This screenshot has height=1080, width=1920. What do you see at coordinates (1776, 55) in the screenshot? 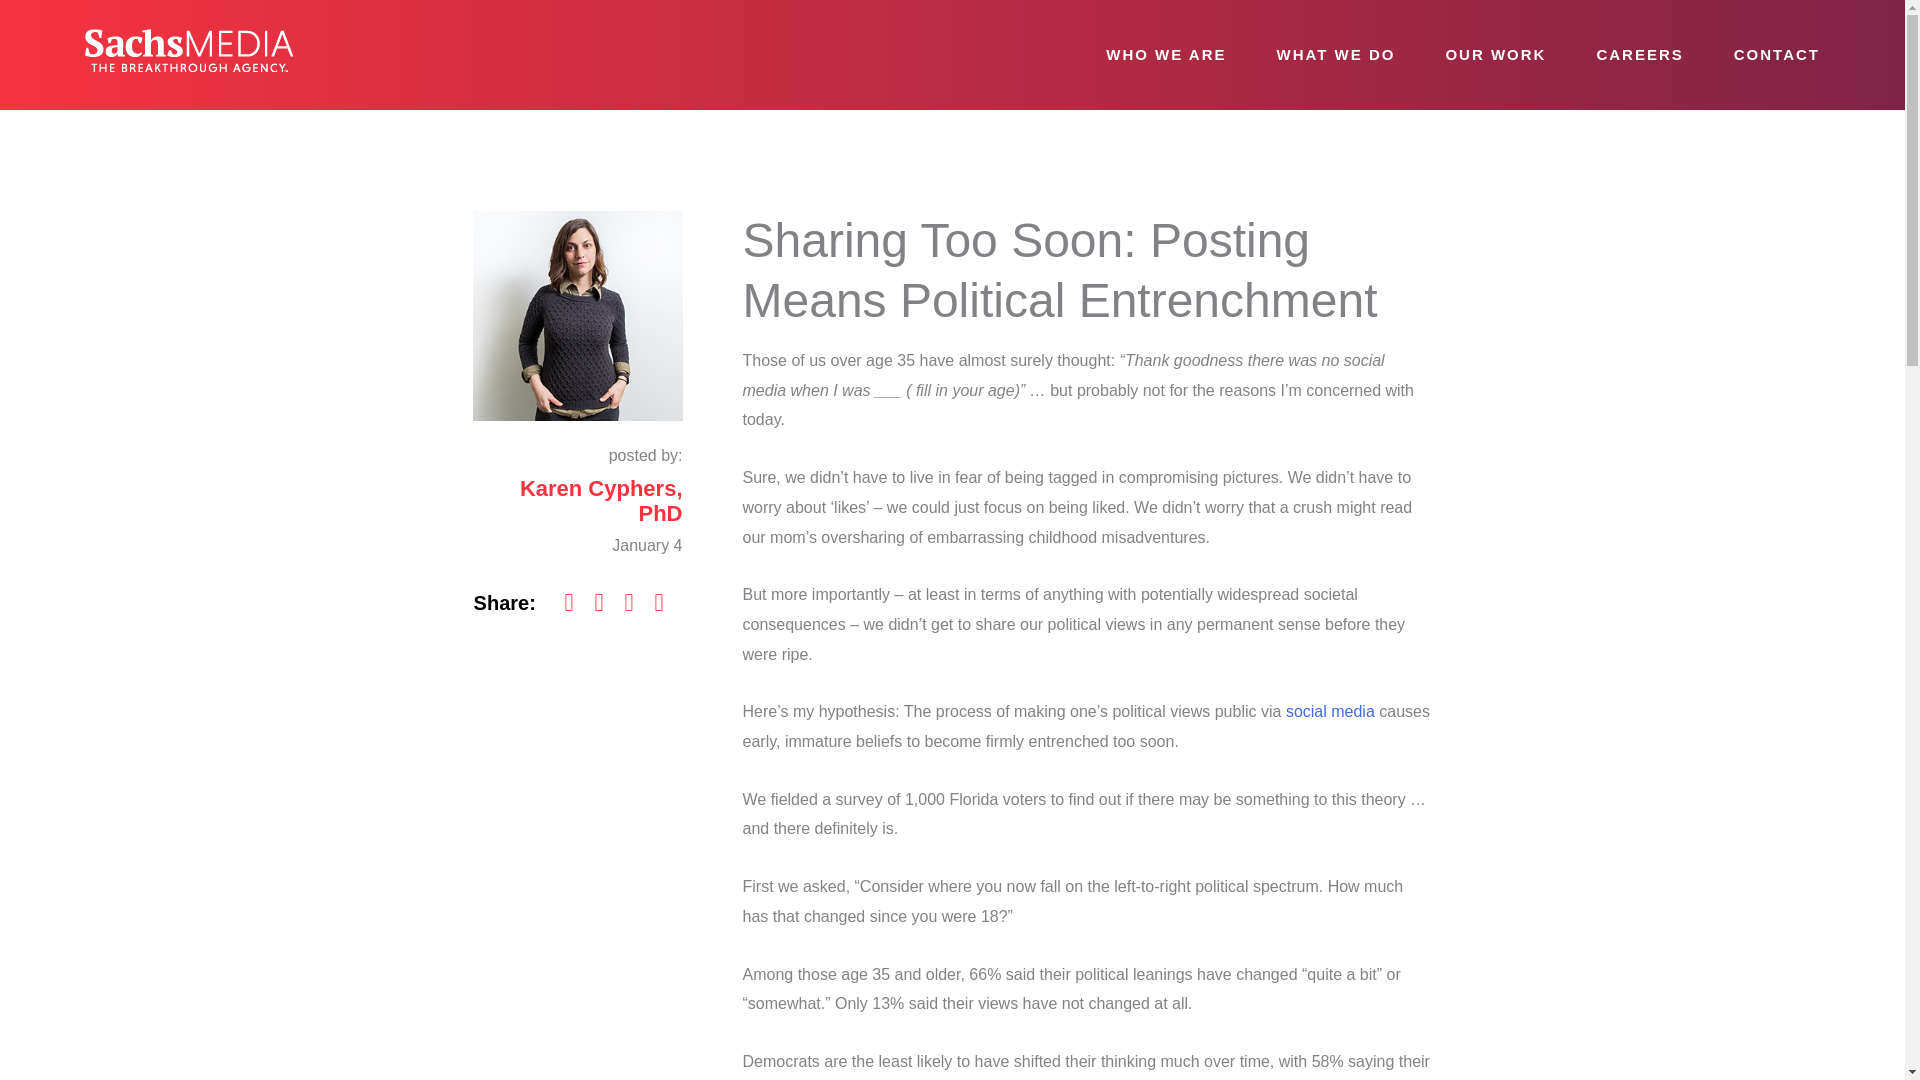
I see `CONTACT` at bounding box center [1776, 55].